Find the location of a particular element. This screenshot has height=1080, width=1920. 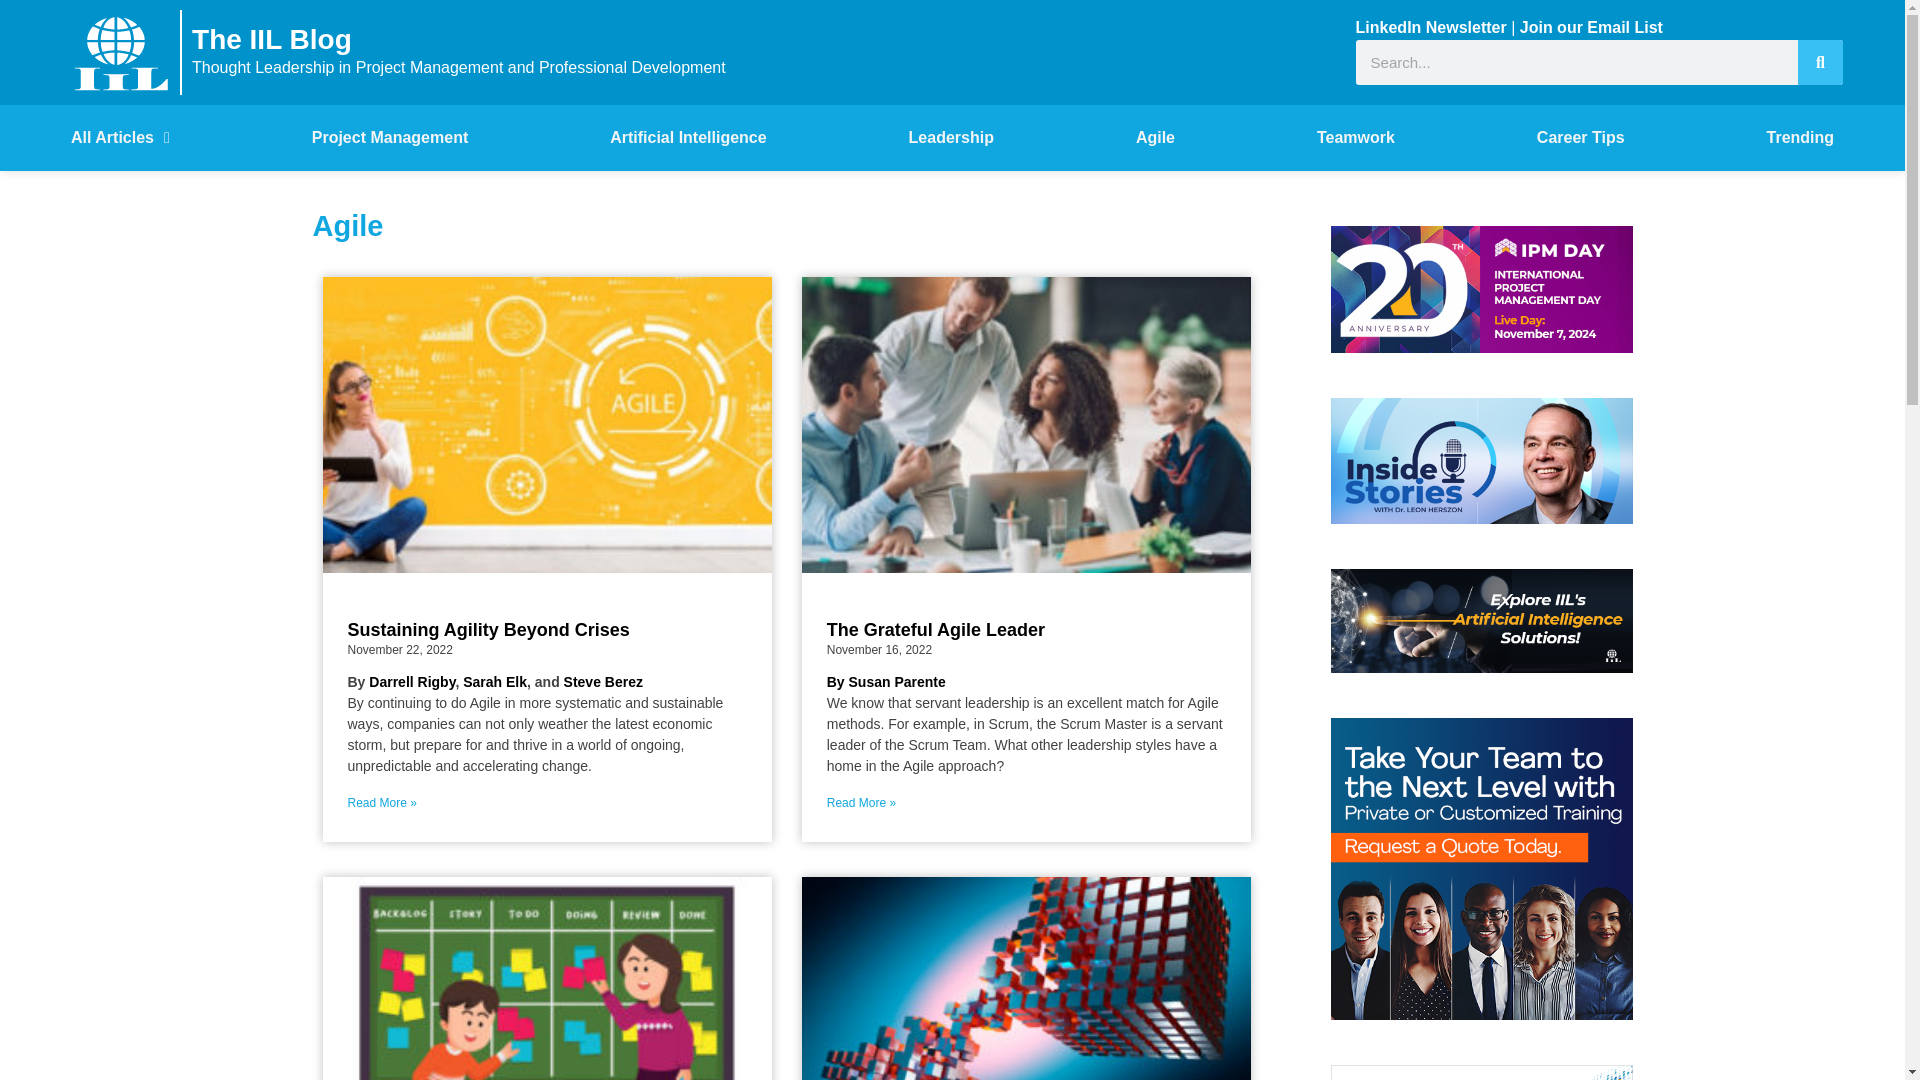

By Susan Parente is located at coordinates (886, 682).